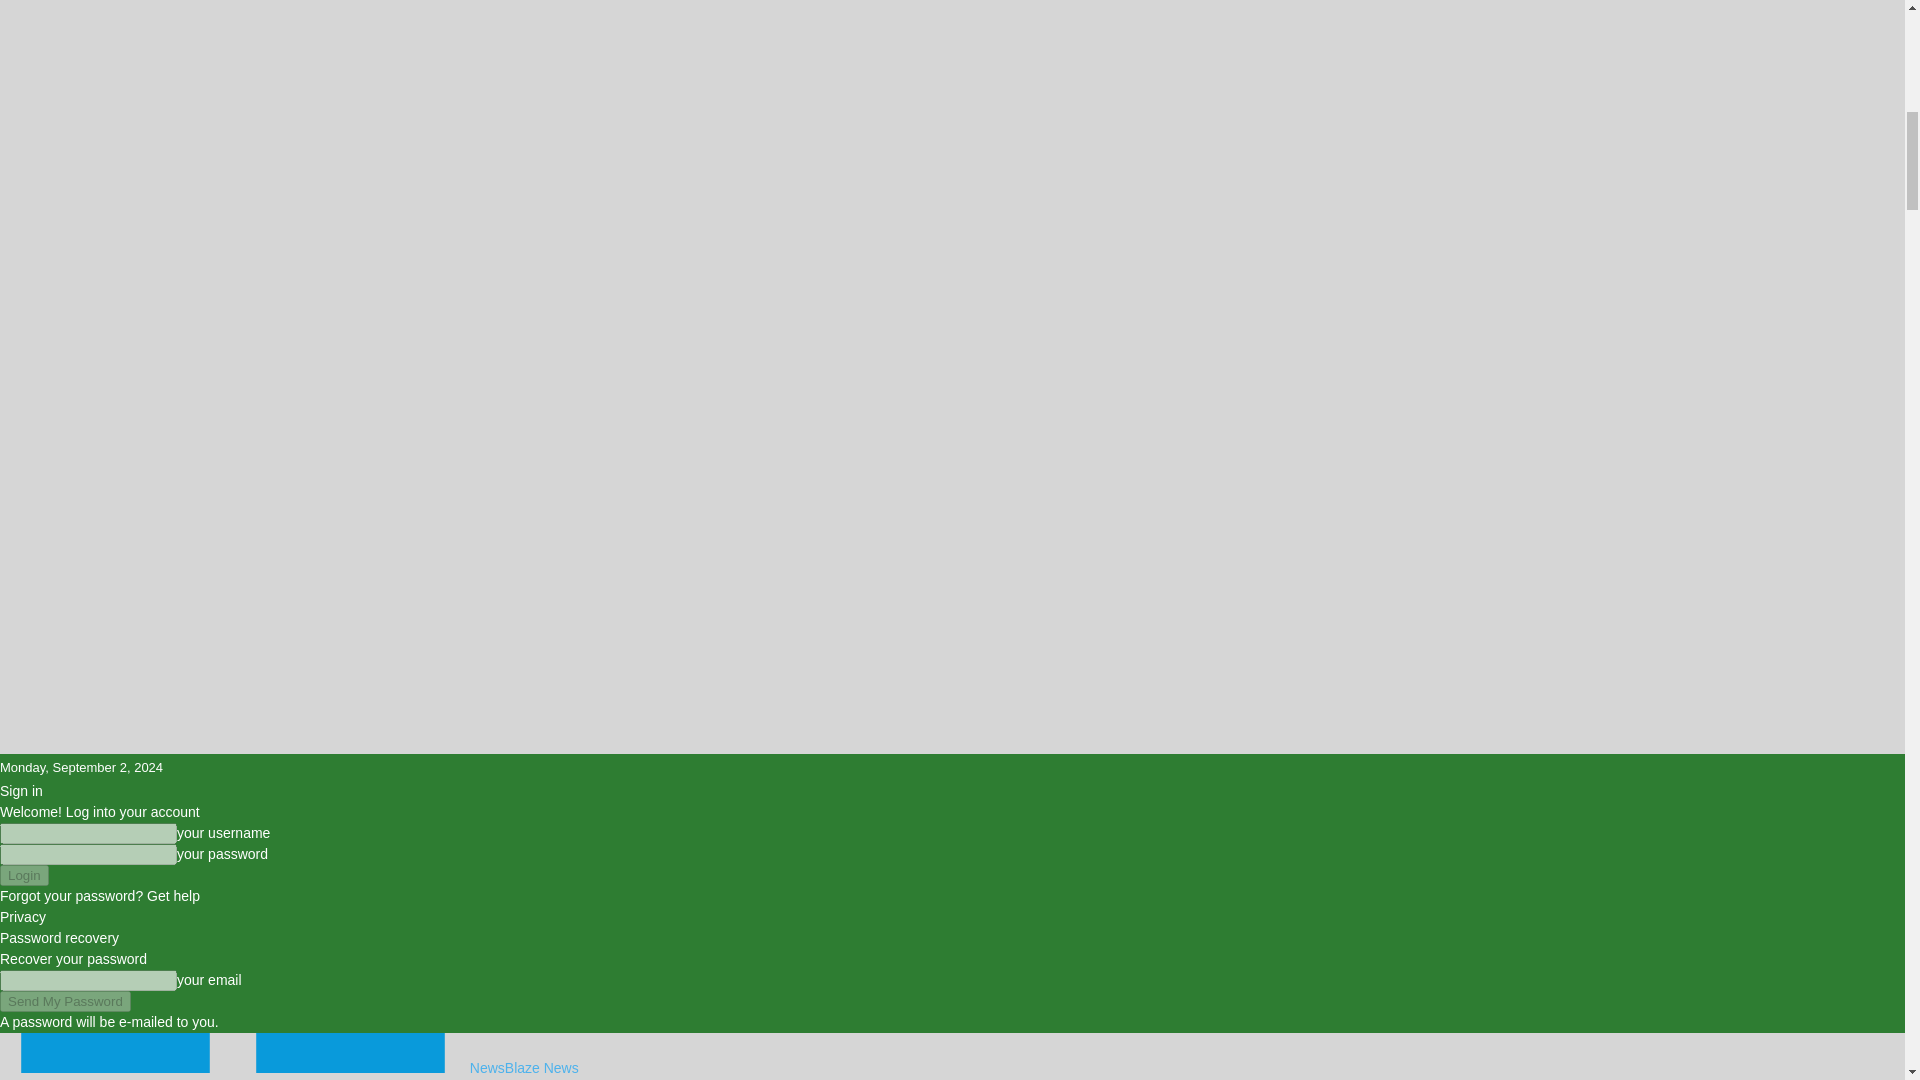 This screenshot has height=1080, width=1920. What do you see at coordinates (115, 1052) in the screenshot?
I see `NewsBlaze News logo` at bounding box center [115, 1052].